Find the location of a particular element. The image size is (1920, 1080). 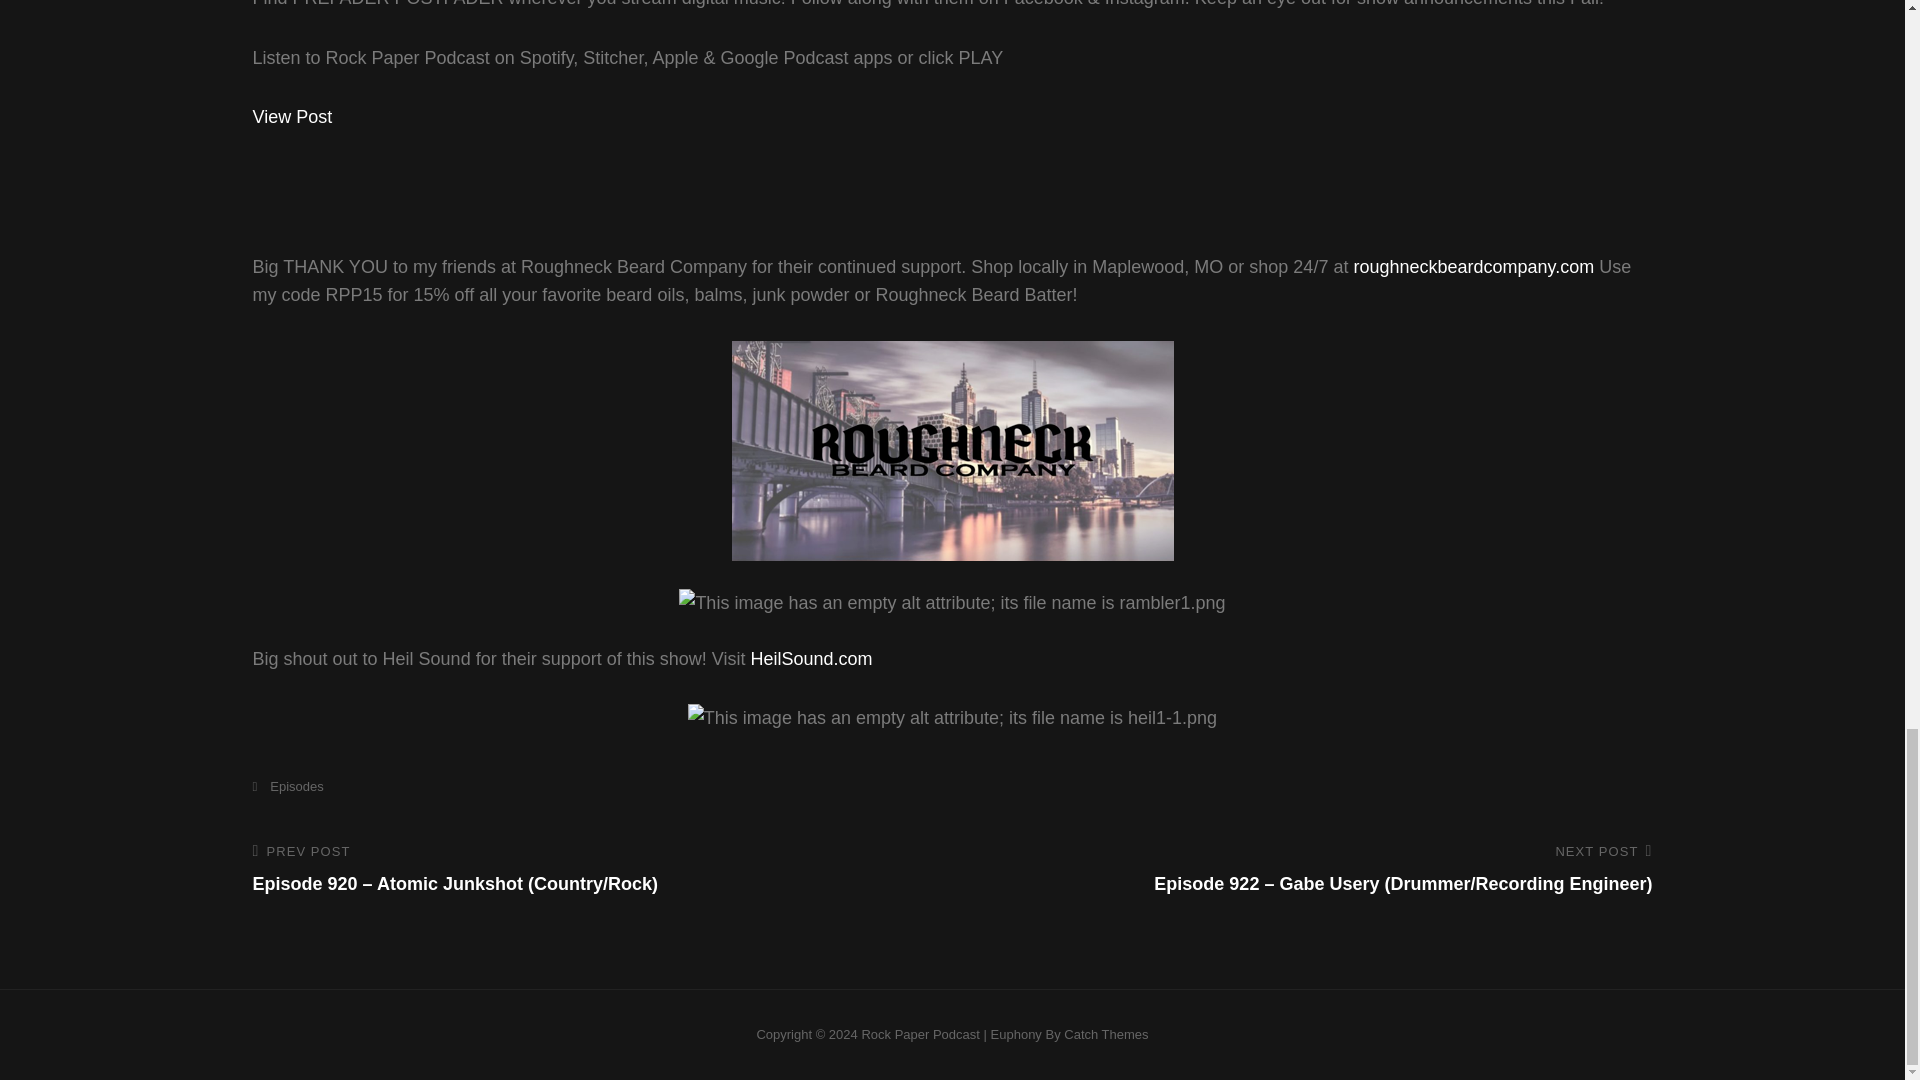

View Post is located at coordinates (292, 116).